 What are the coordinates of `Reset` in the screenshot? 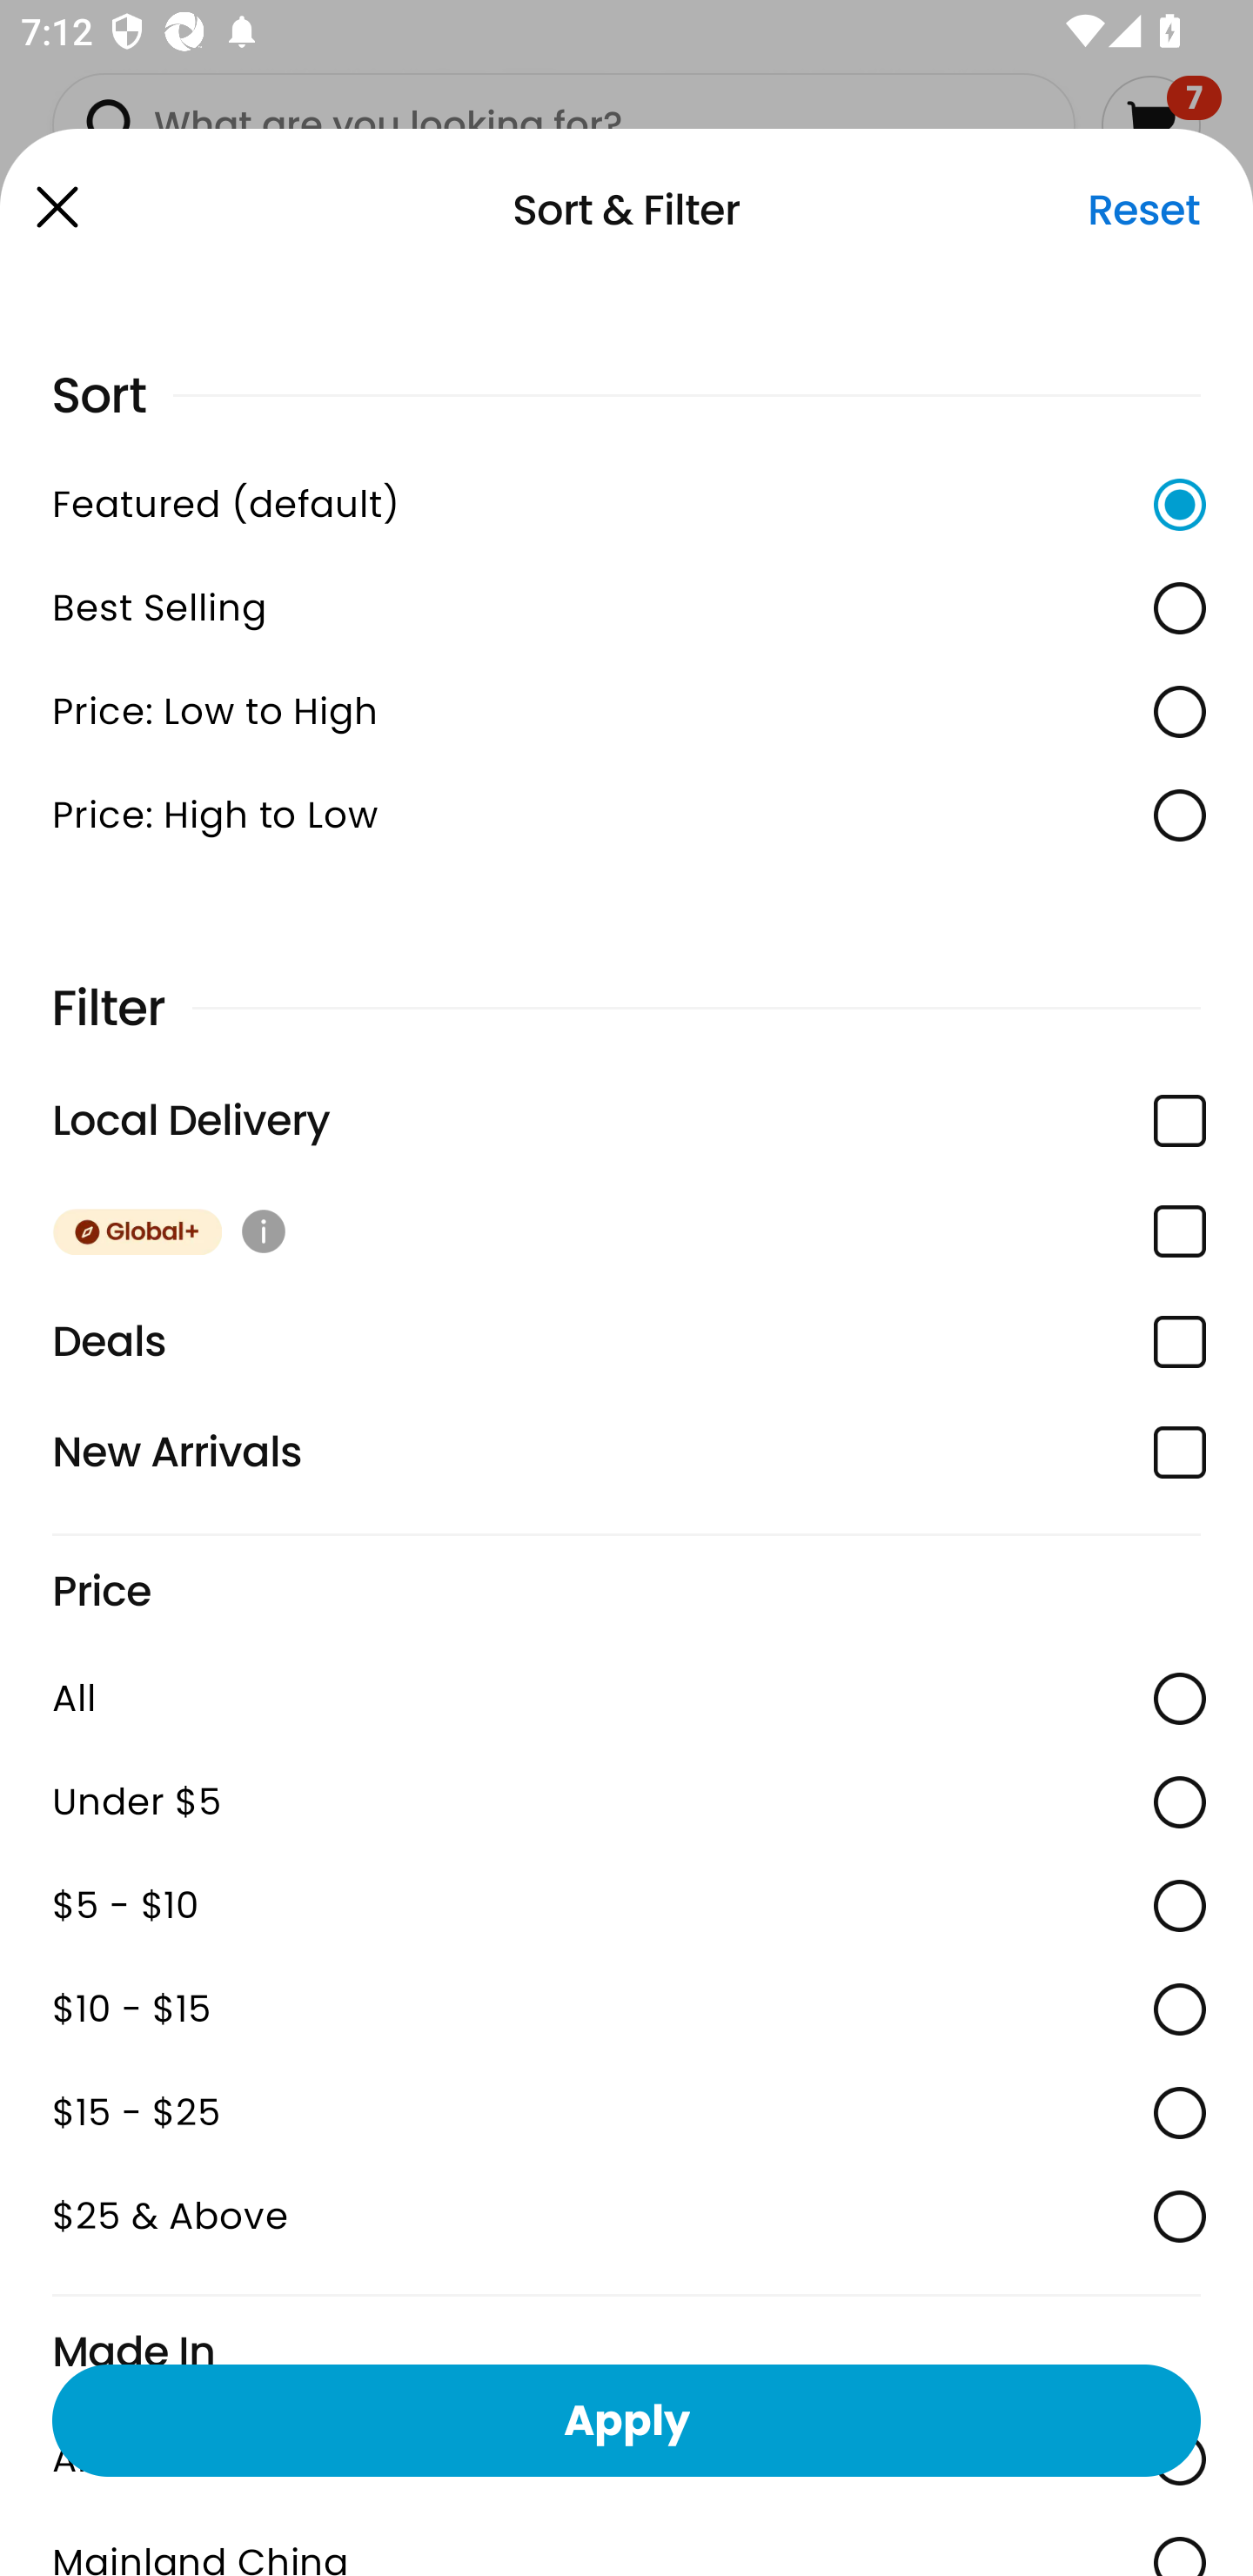 It's located at (1143, 210).